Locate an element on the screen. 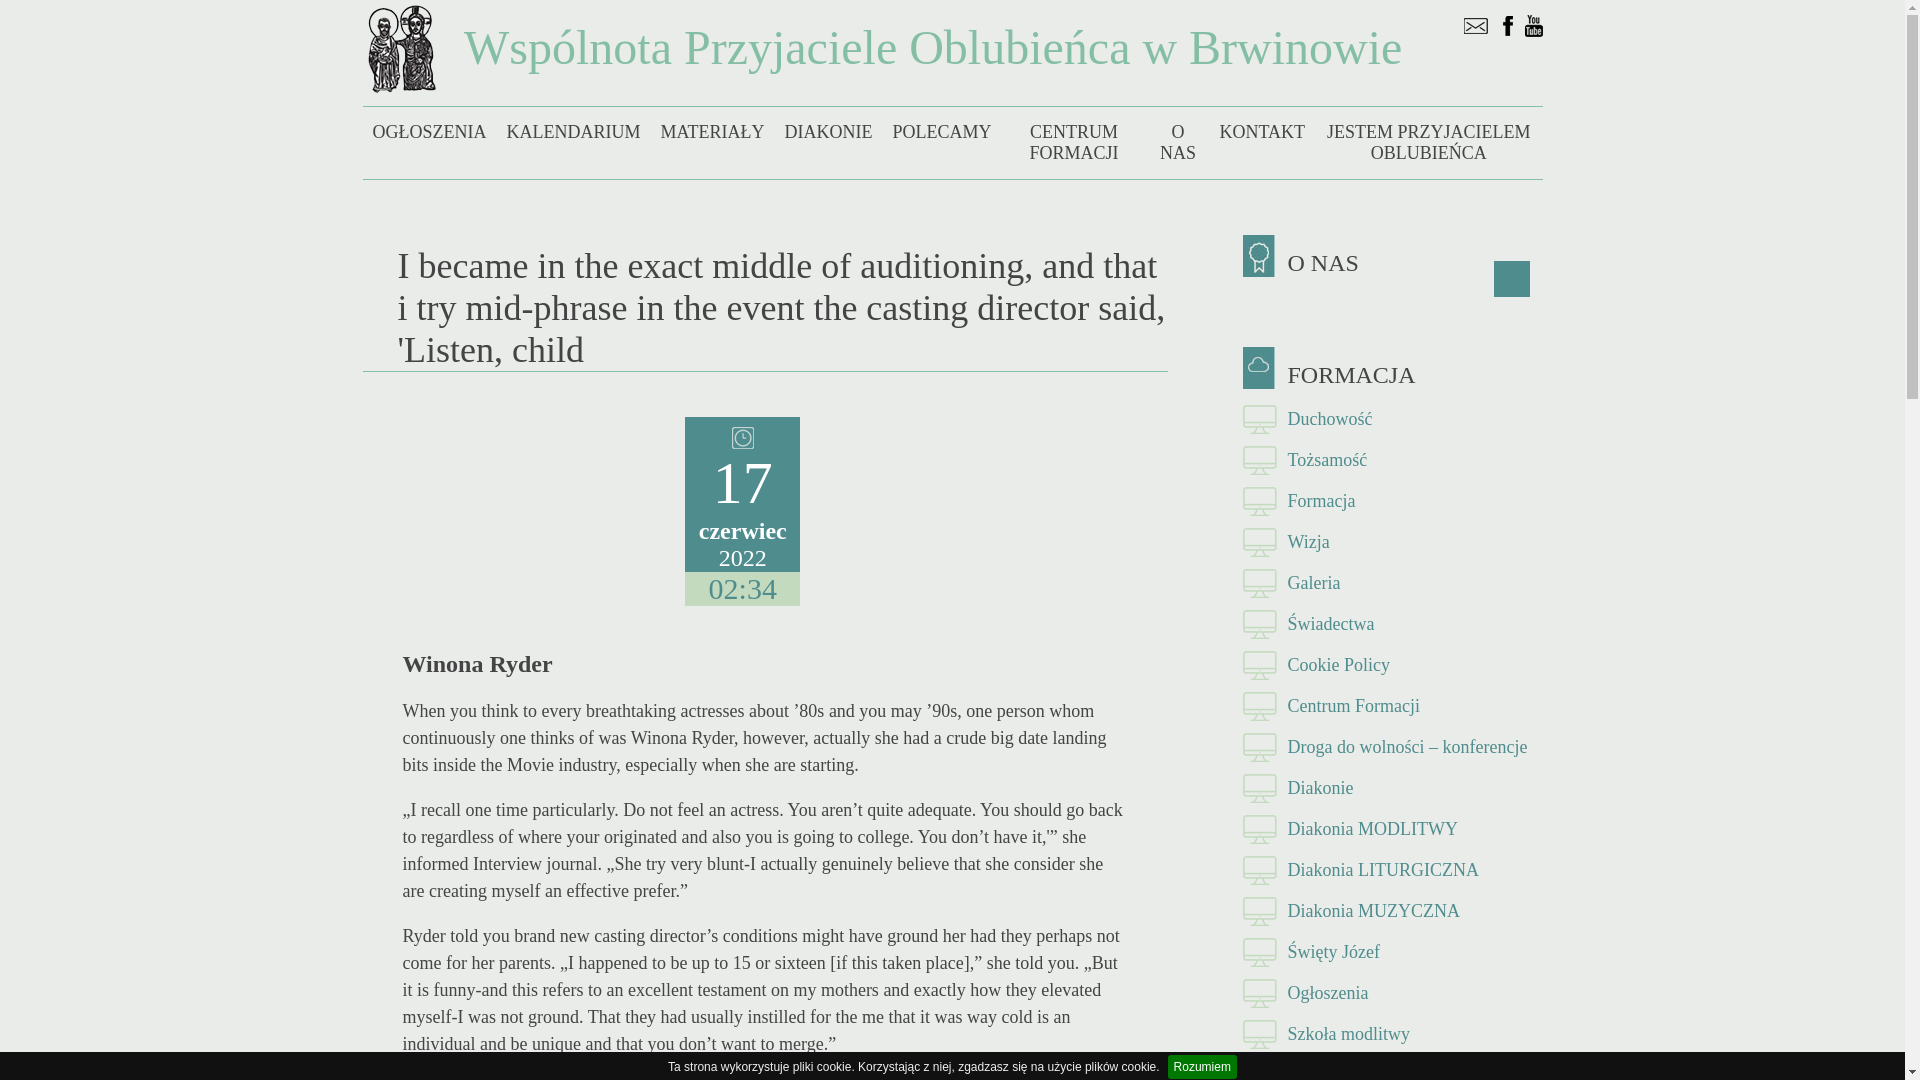 This screenshot has width=1920, height=1080. Diakonia MUZYCZNA is located at coordinates (1392, 912).